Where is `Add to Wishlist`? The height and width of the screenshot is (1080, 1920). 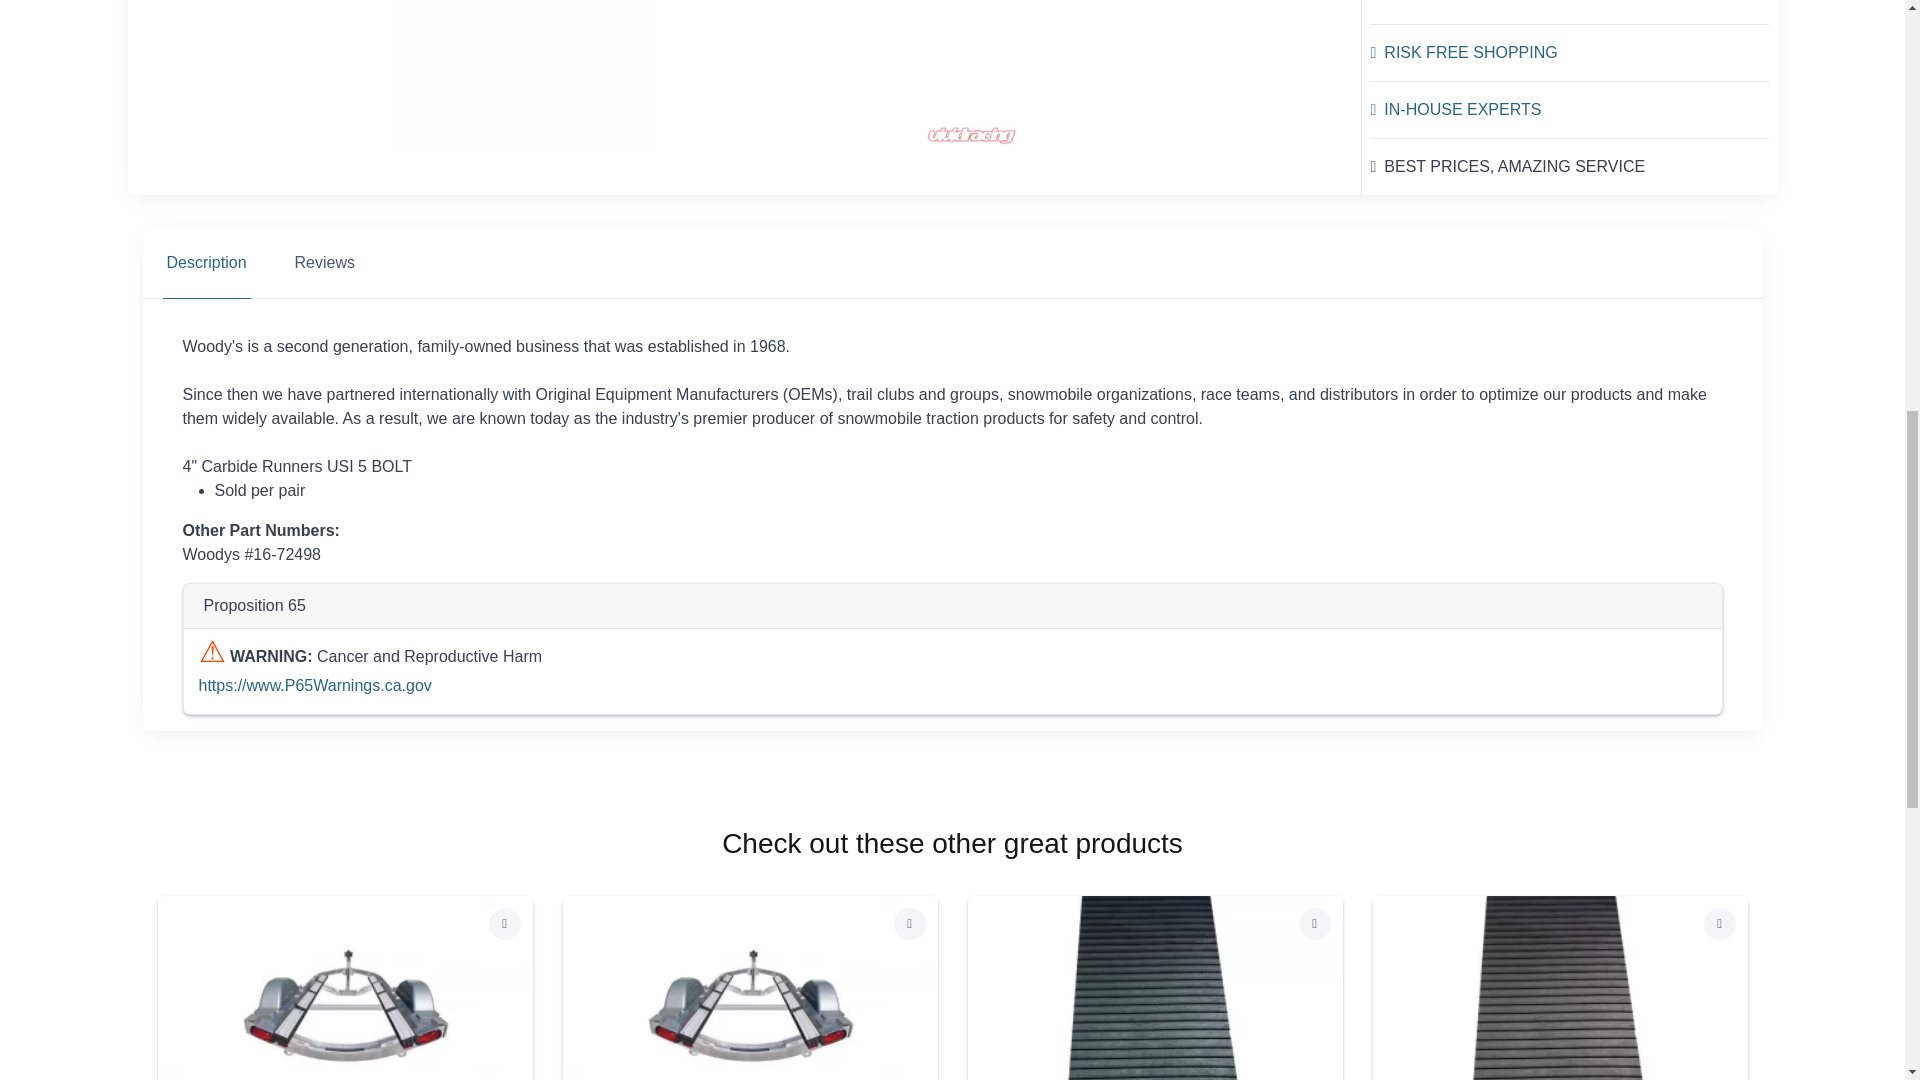 Add to Wishlist is located at coordinates (1720, 924).